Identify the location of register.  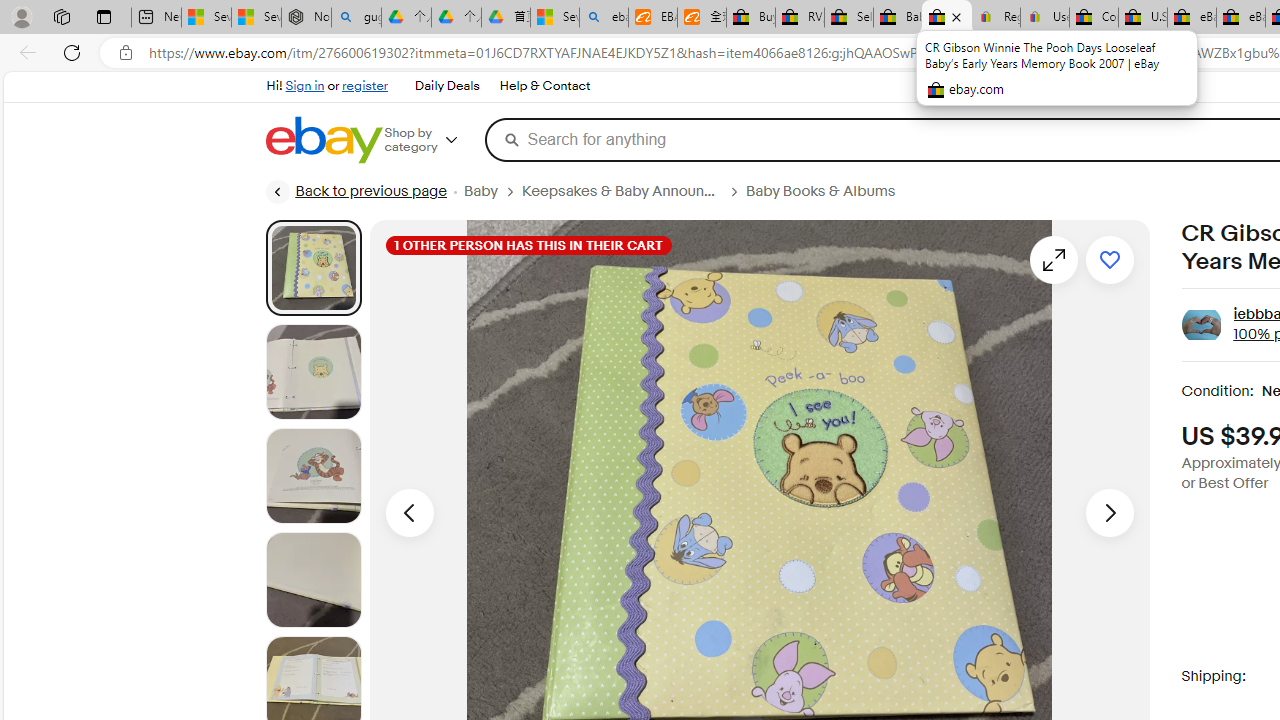
(364, 86).